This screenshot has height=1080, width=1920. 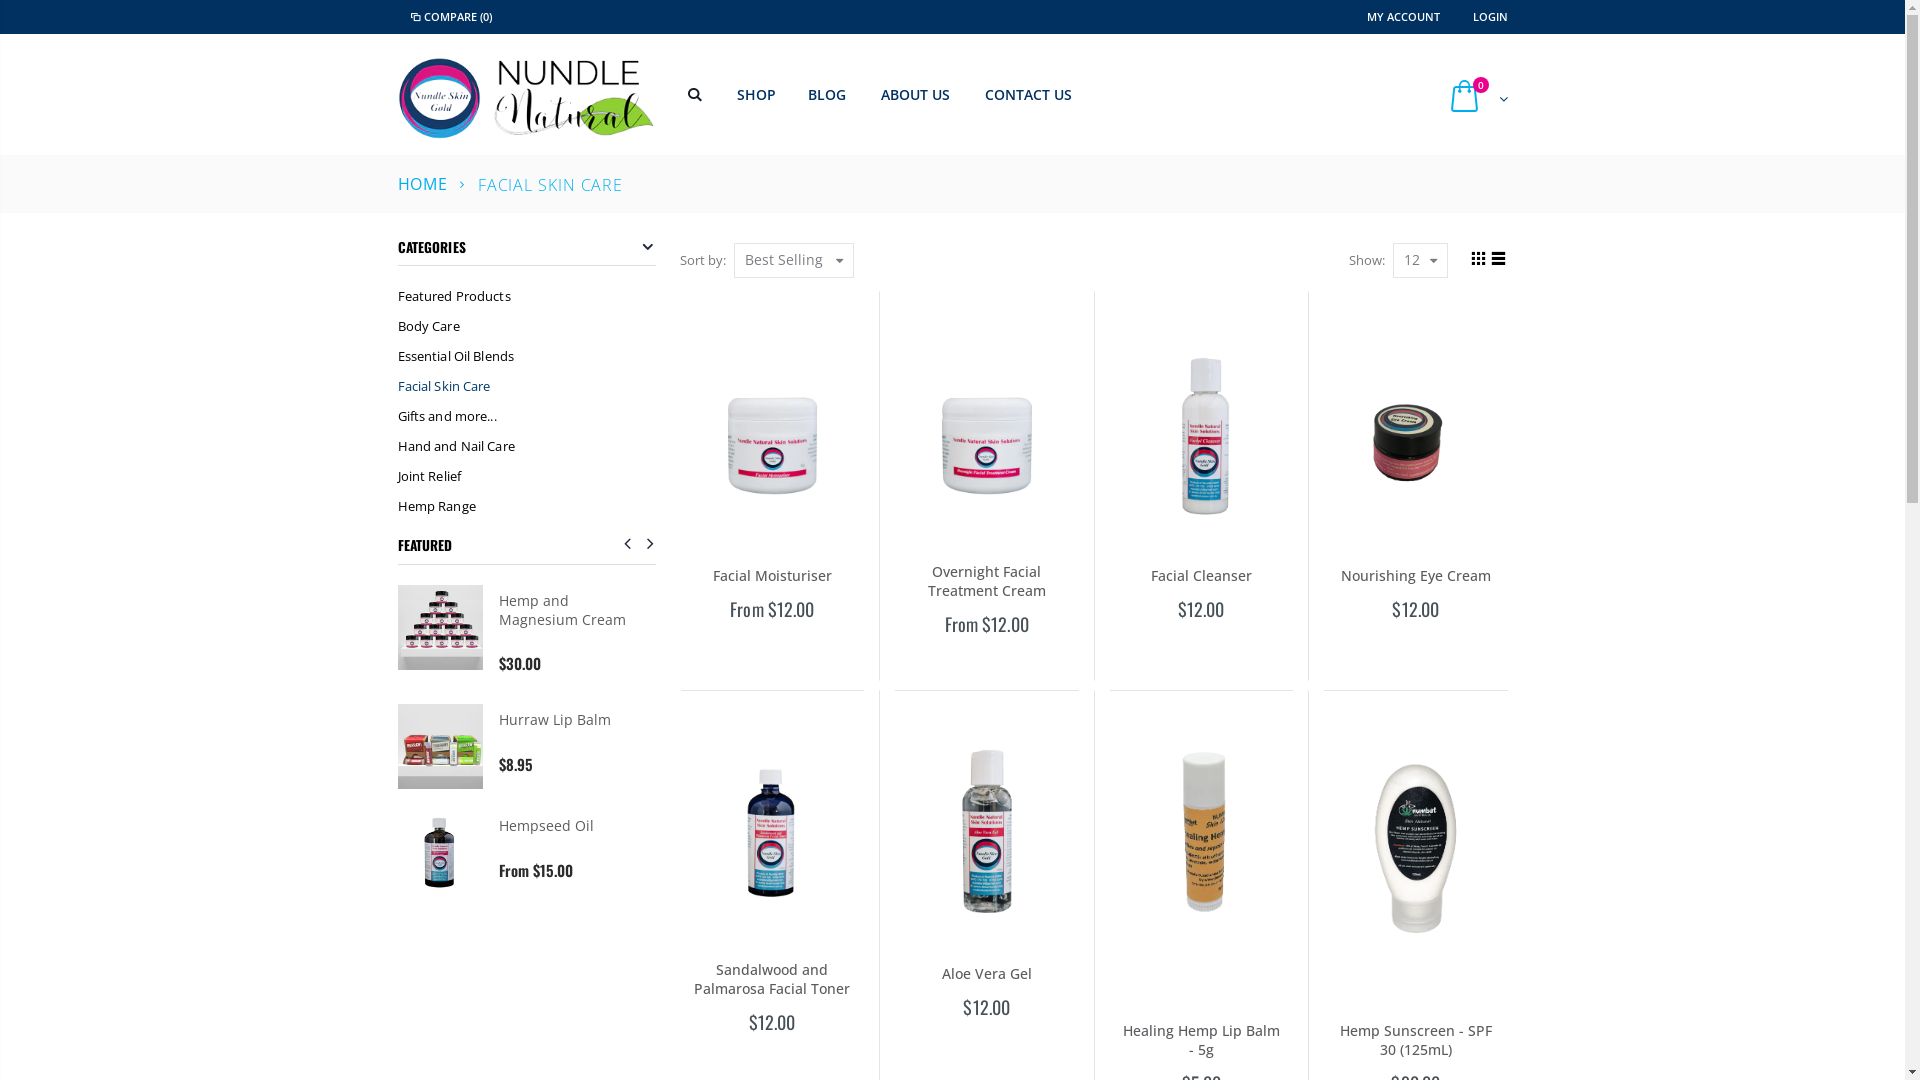 I want to click on Joint Relief, so click(x=527, y=476).